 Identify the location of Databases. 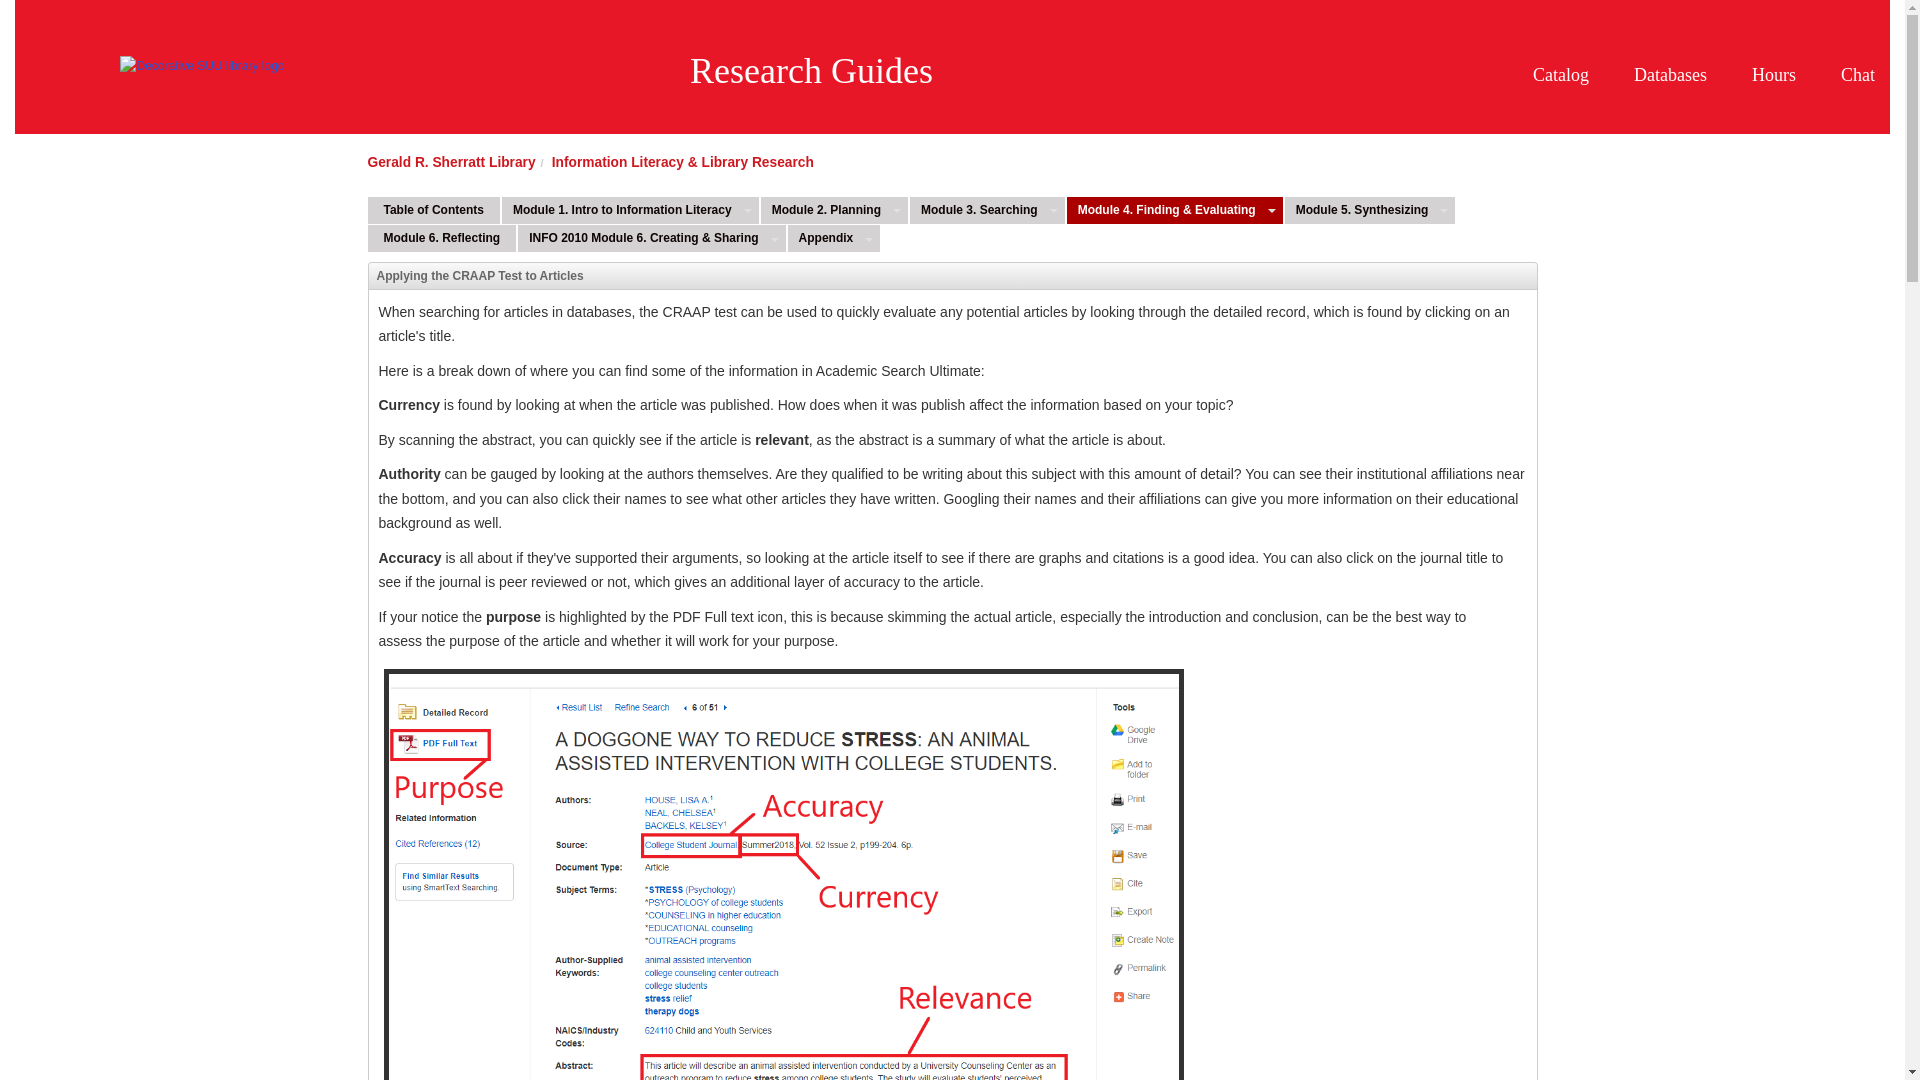
(1678, 46).